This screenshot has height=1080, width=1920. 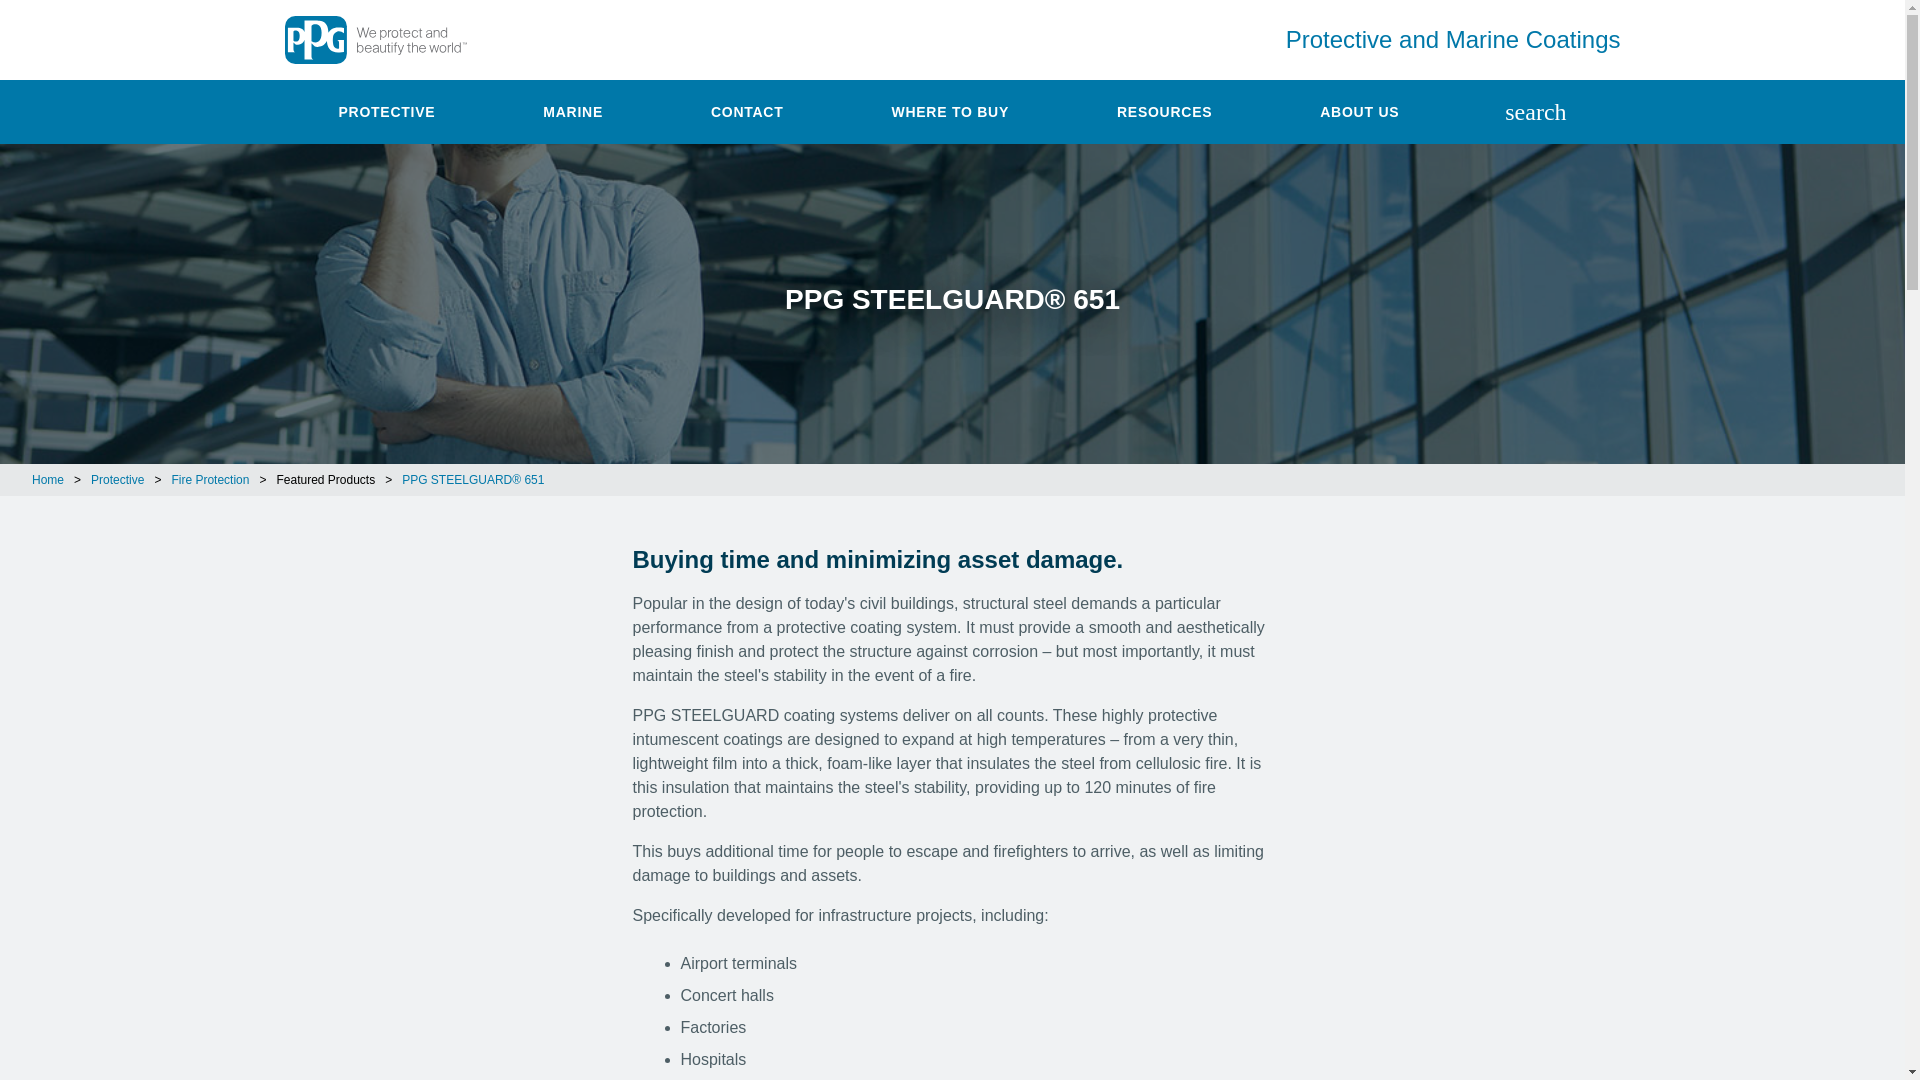 What do you see at coordinates (386, 111) in the screenshot?
I see `Protective` at bounding box center [386, 111].